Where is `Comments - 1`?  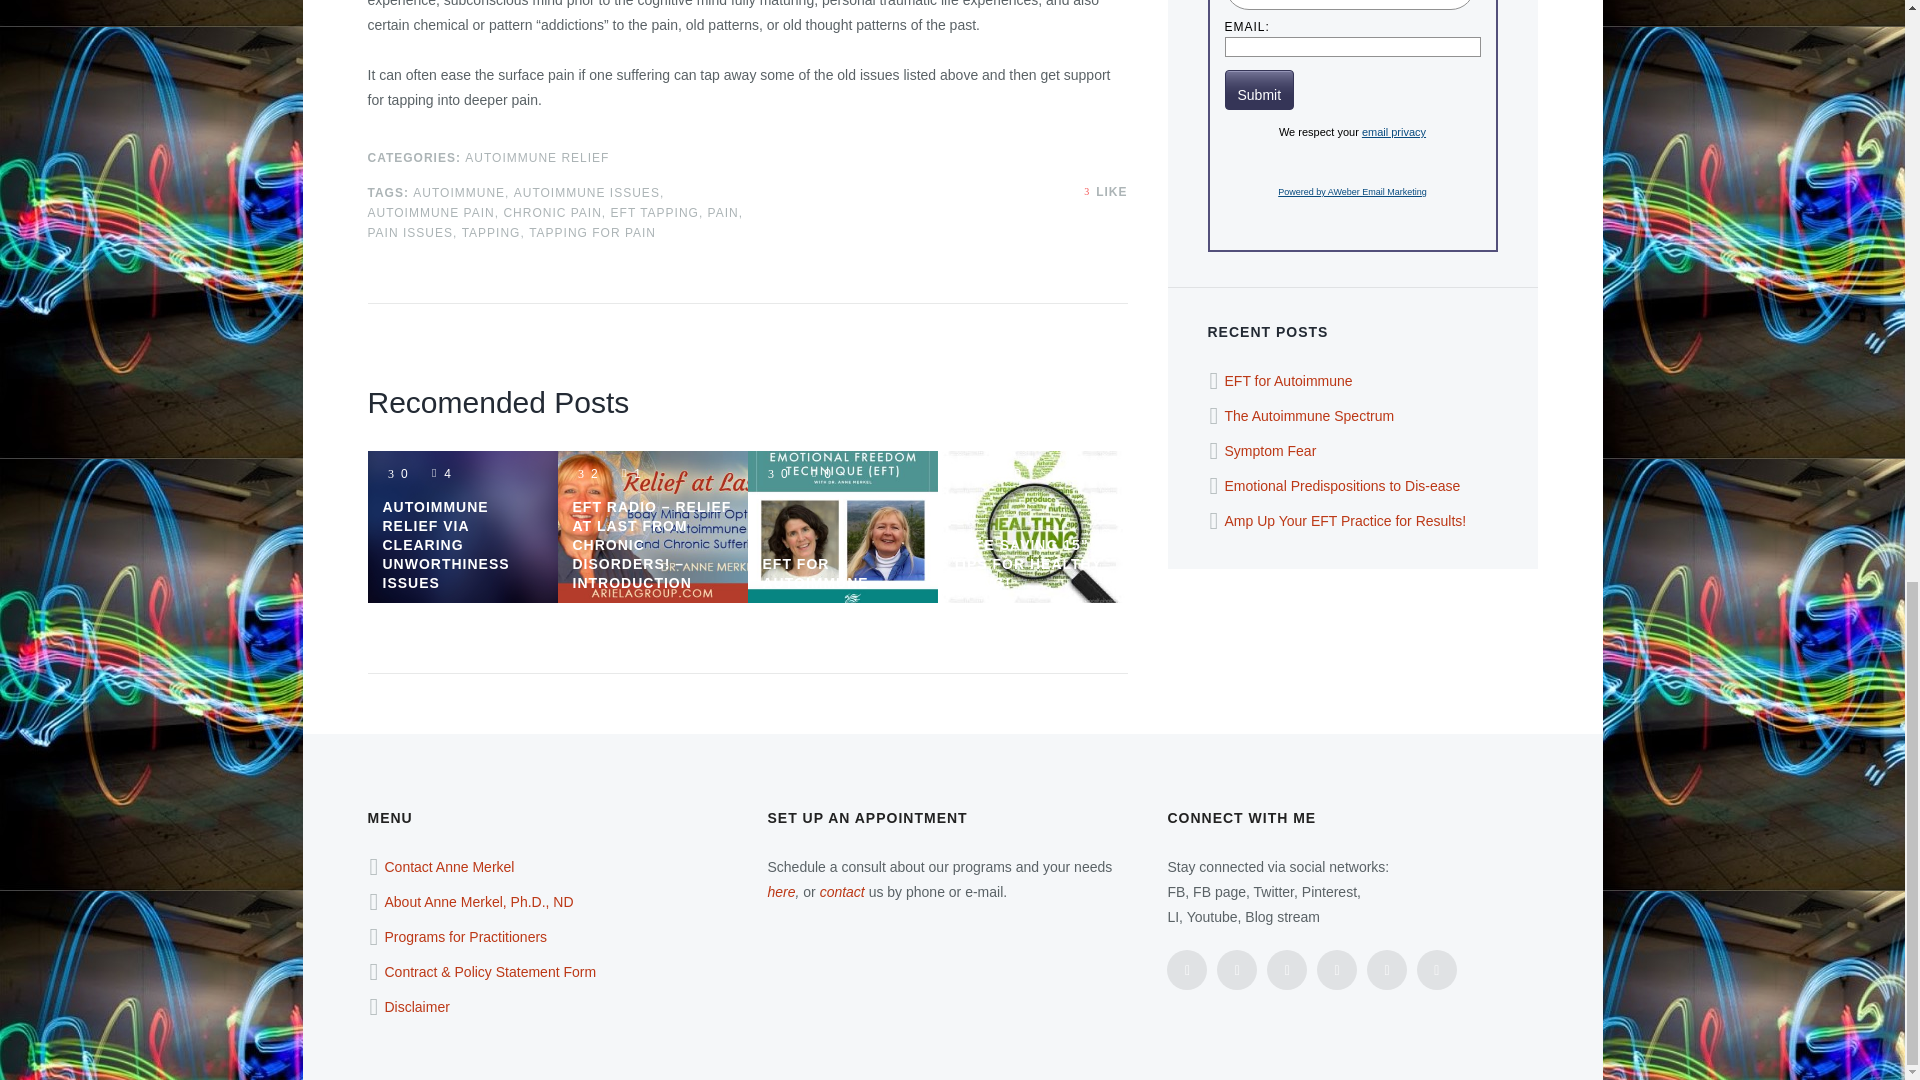
Comments - 1 is located at coordinates (628, 473).